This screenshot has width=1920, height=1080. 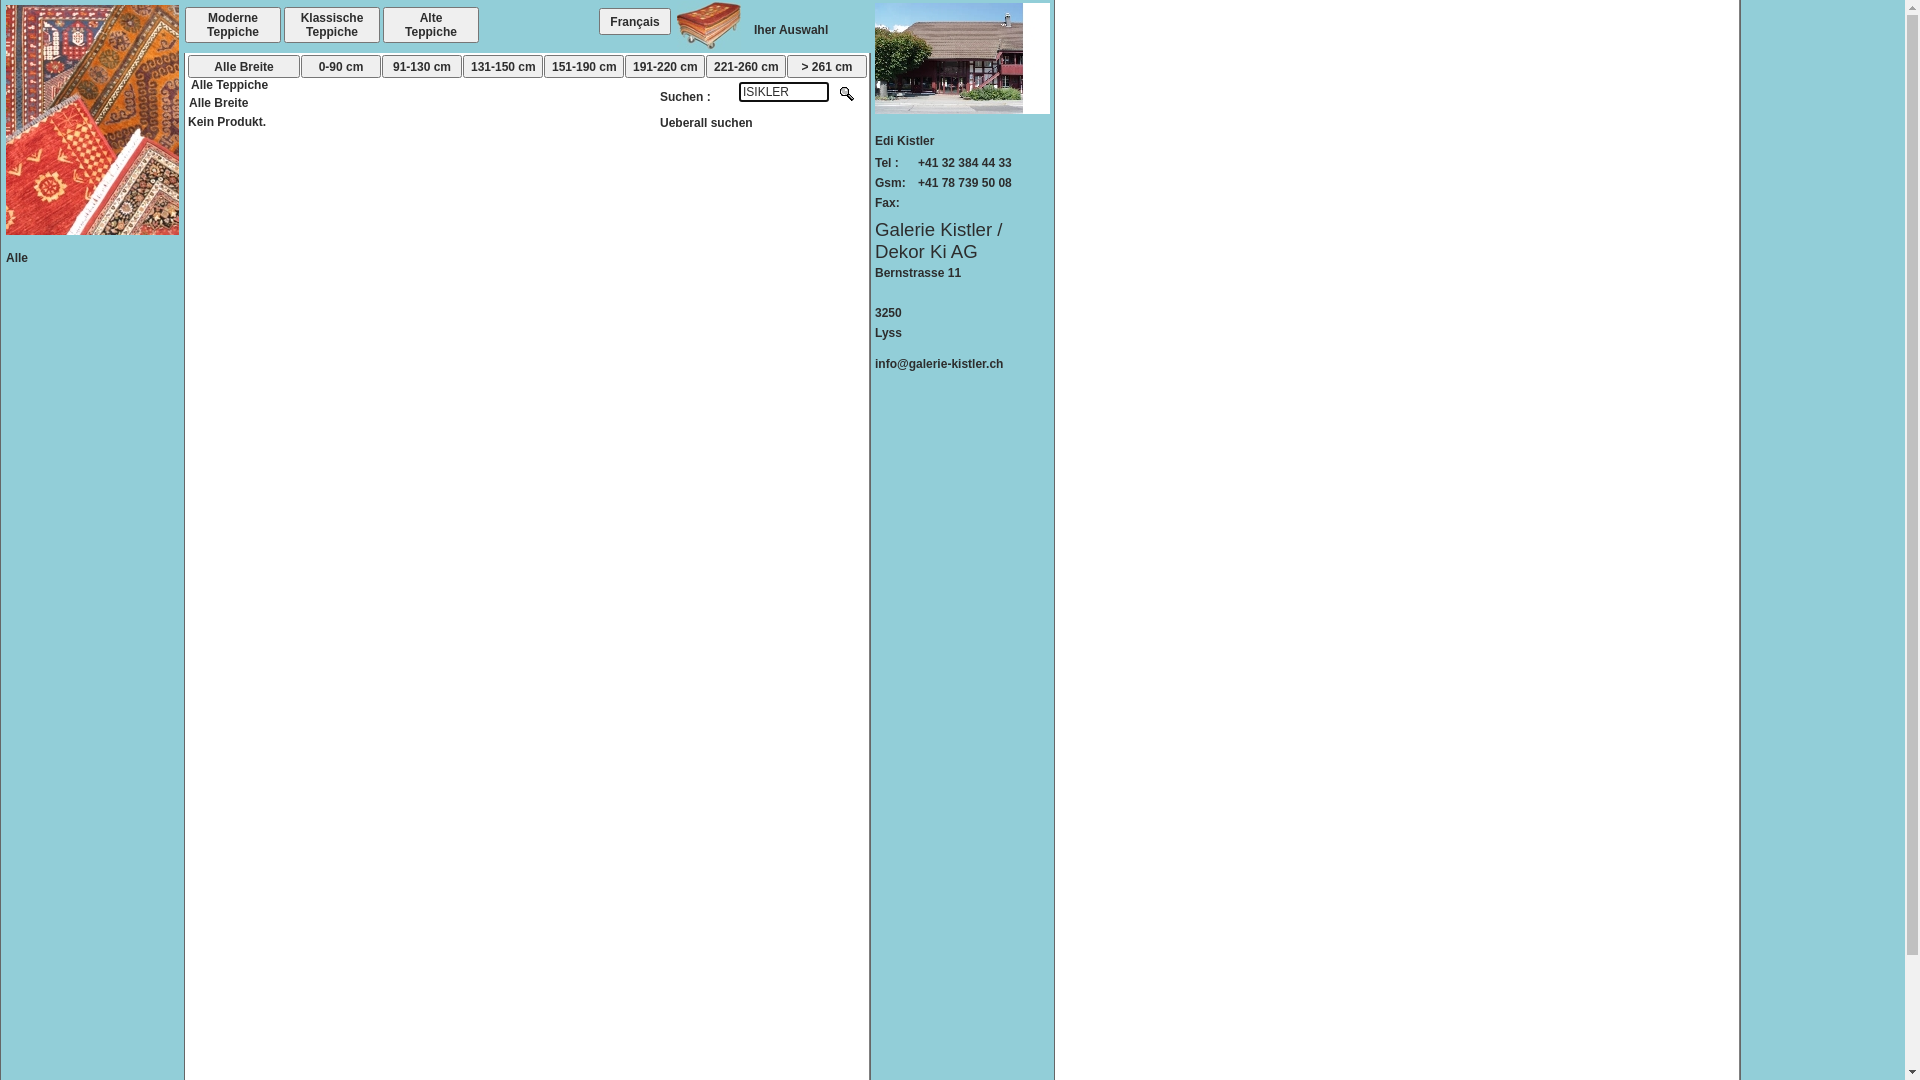 What do you see at coordinates (848, 102) in the screenshot?
I see `Rechercher` at bounding box center [848, 102].